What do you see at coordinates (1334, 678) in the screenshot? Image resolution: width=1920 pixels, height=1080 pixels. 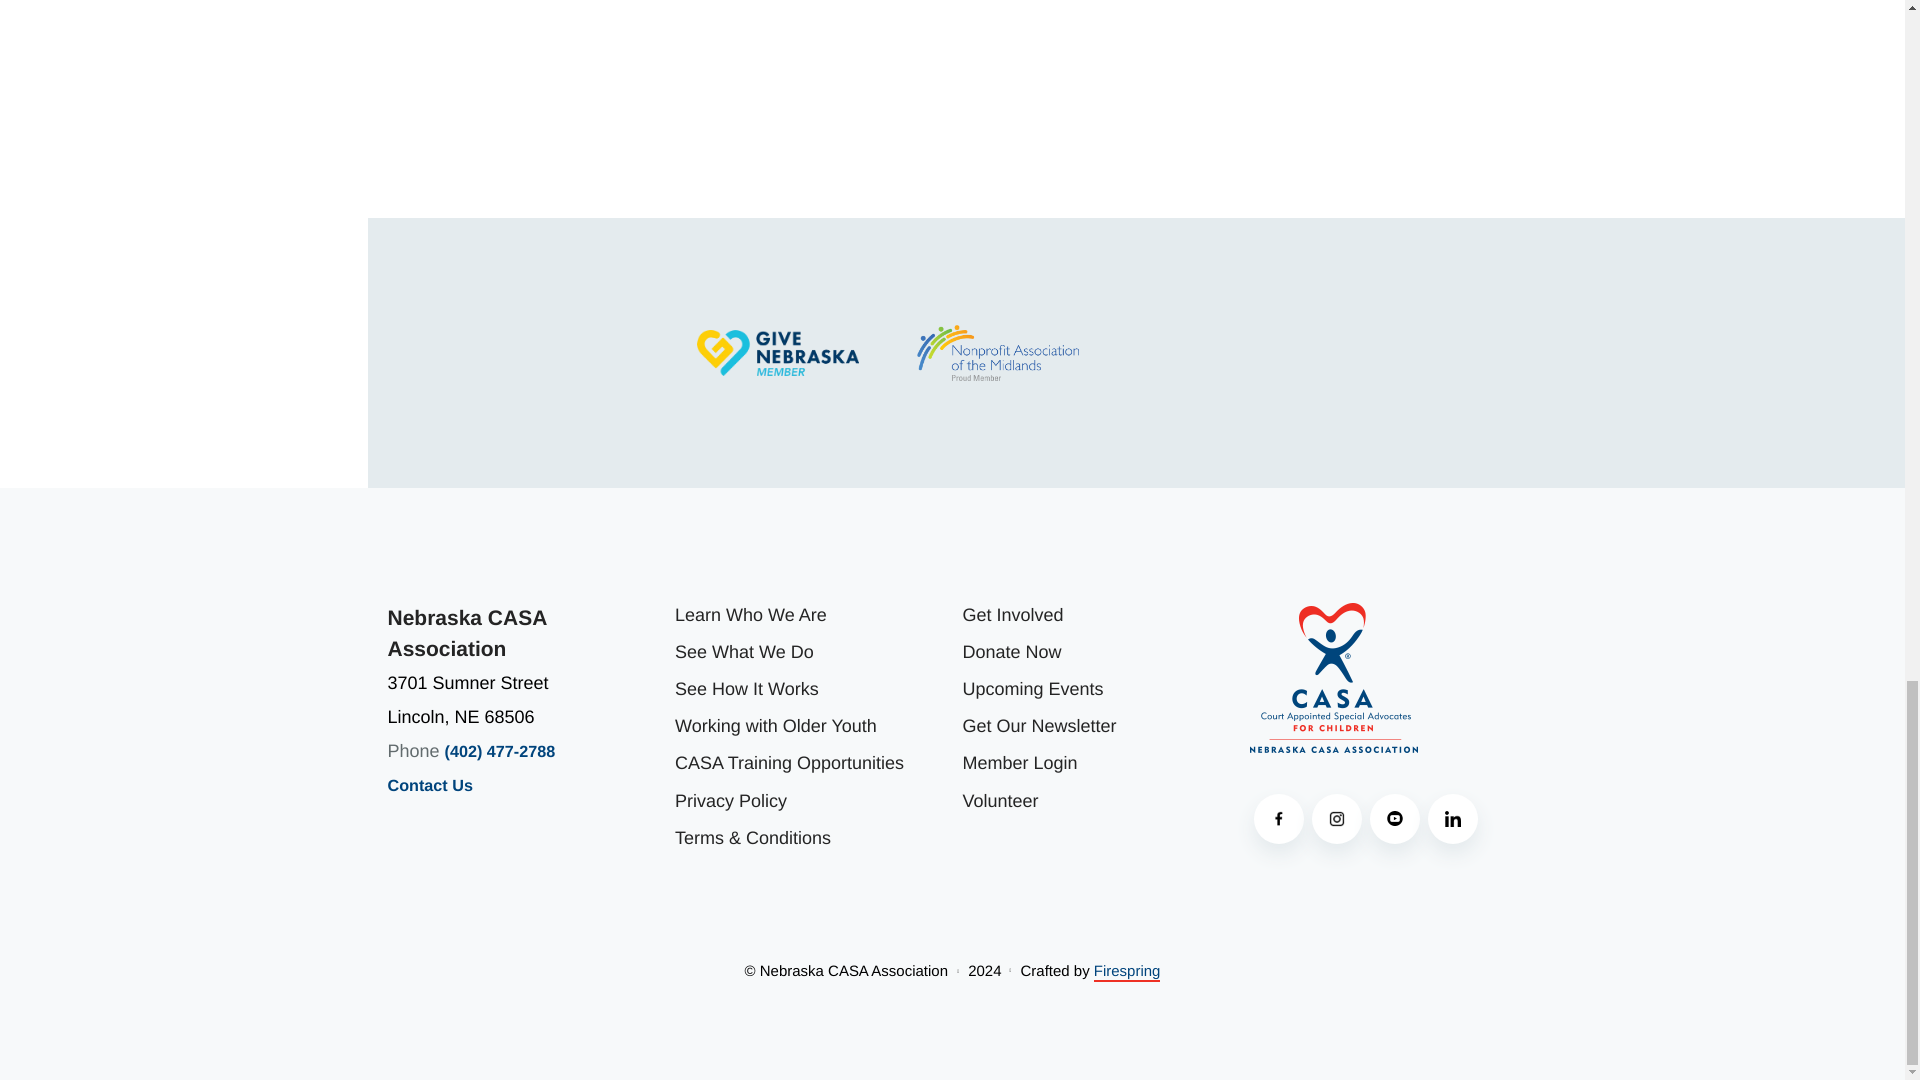 I see `logo` at bounding box center [1334, 678].